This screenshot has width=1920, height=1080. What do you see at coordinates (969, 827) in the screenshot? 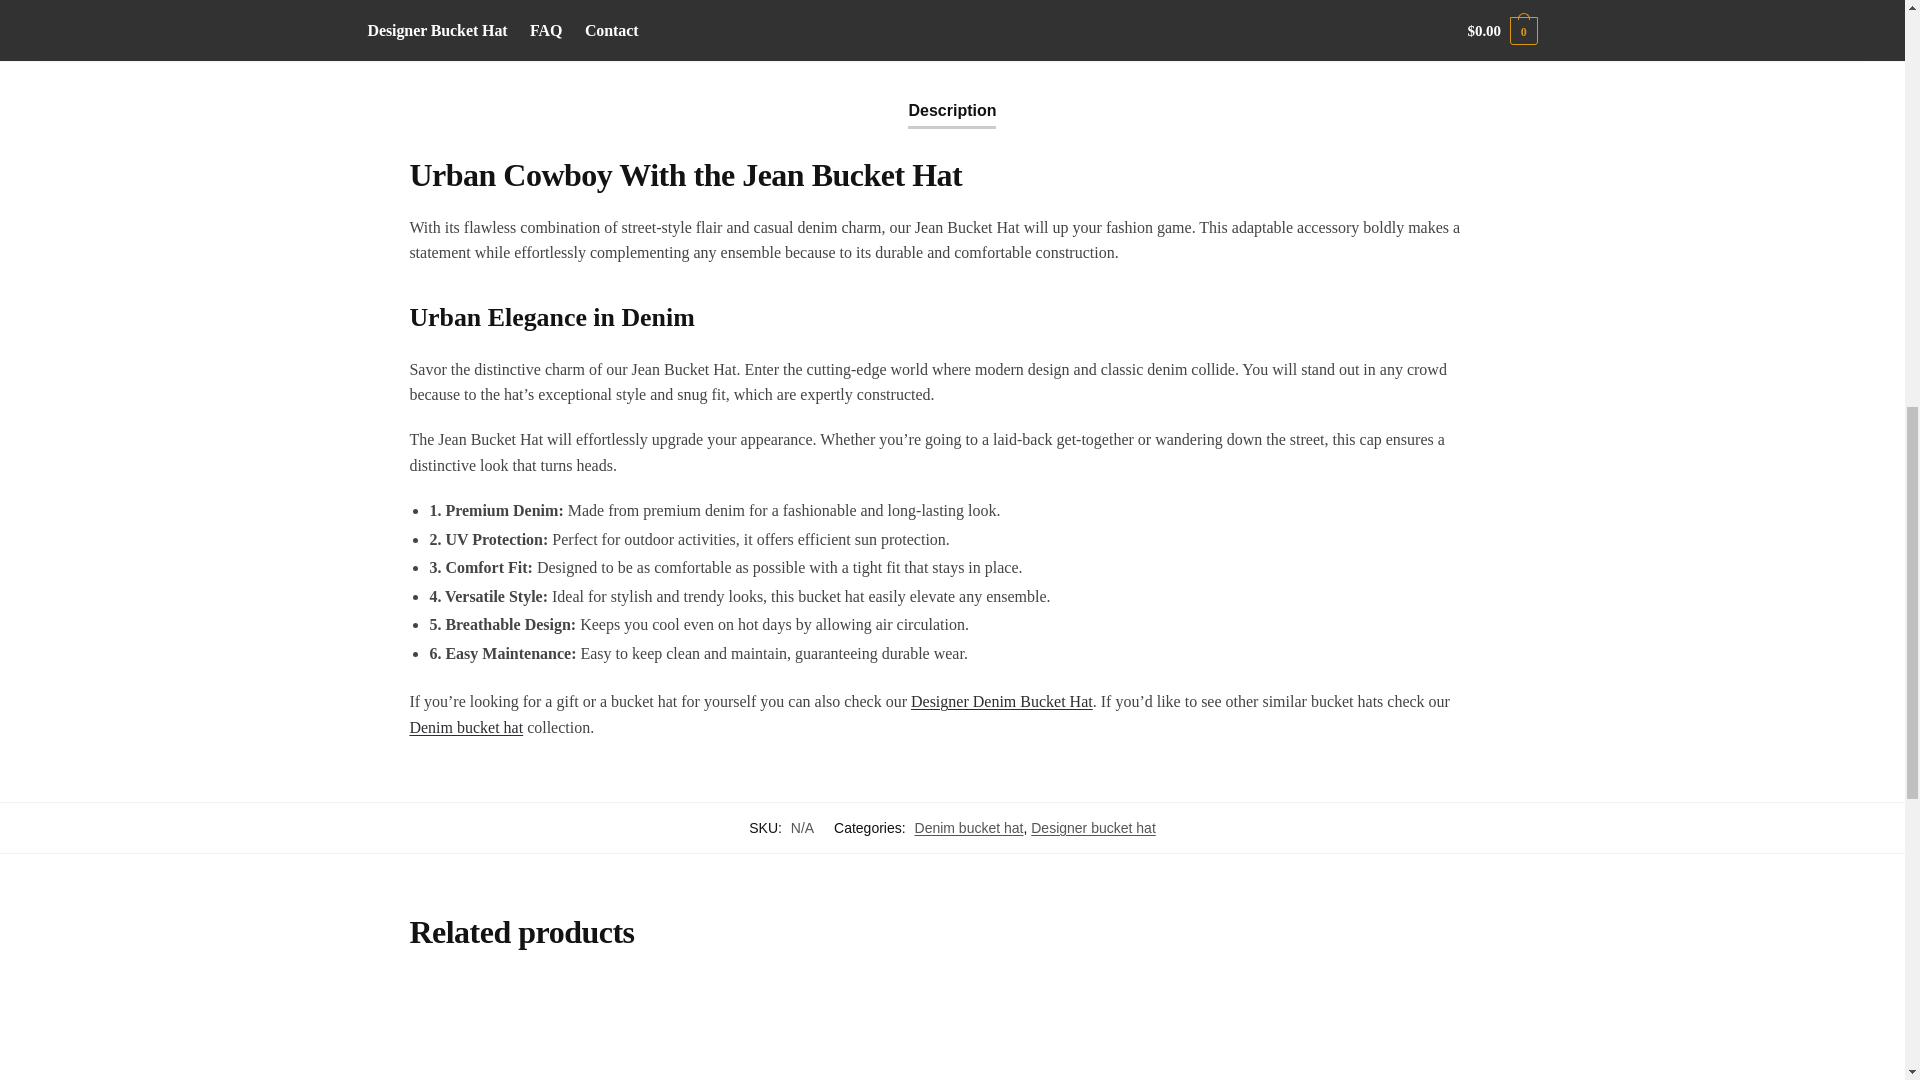
I see `Denim bucket hat` at bounding box center [969, 827].